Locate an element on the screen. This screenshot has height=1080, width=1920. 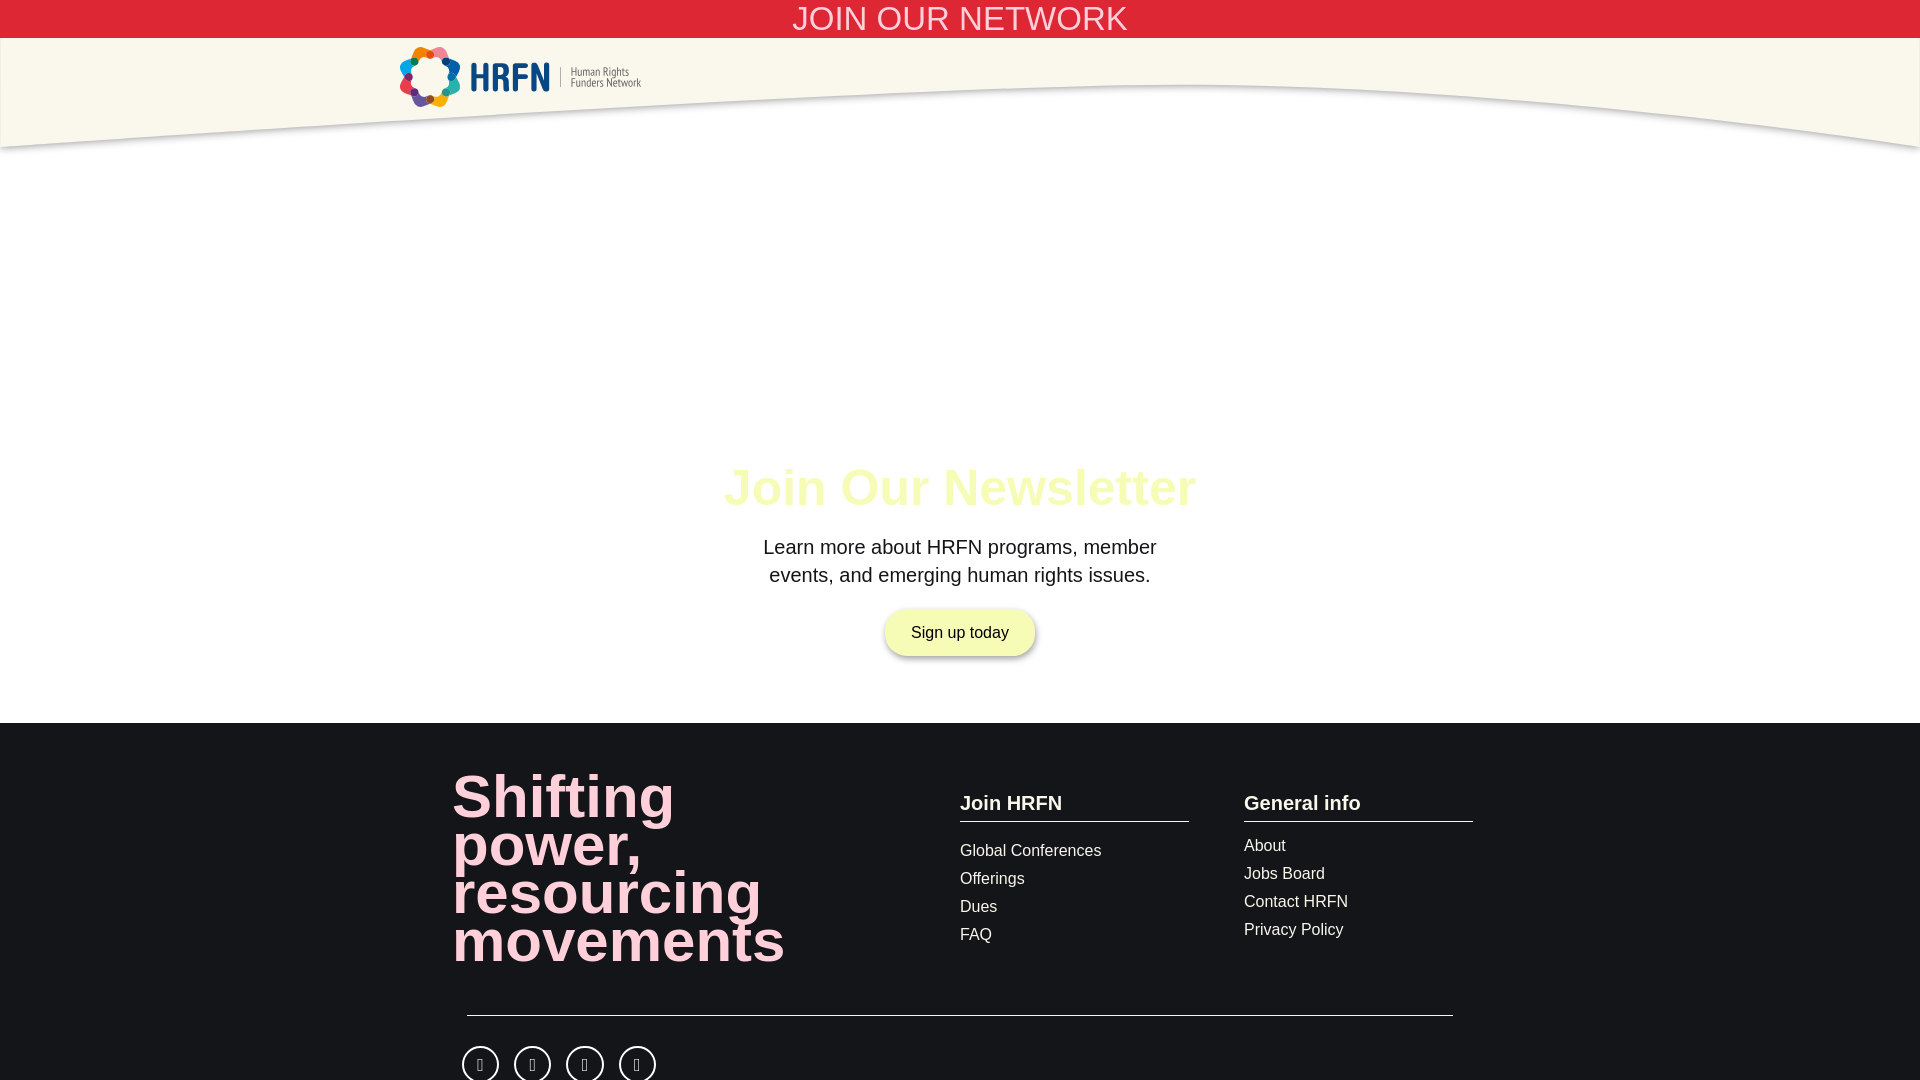
Facebook is located at coordinates (480, 1063).